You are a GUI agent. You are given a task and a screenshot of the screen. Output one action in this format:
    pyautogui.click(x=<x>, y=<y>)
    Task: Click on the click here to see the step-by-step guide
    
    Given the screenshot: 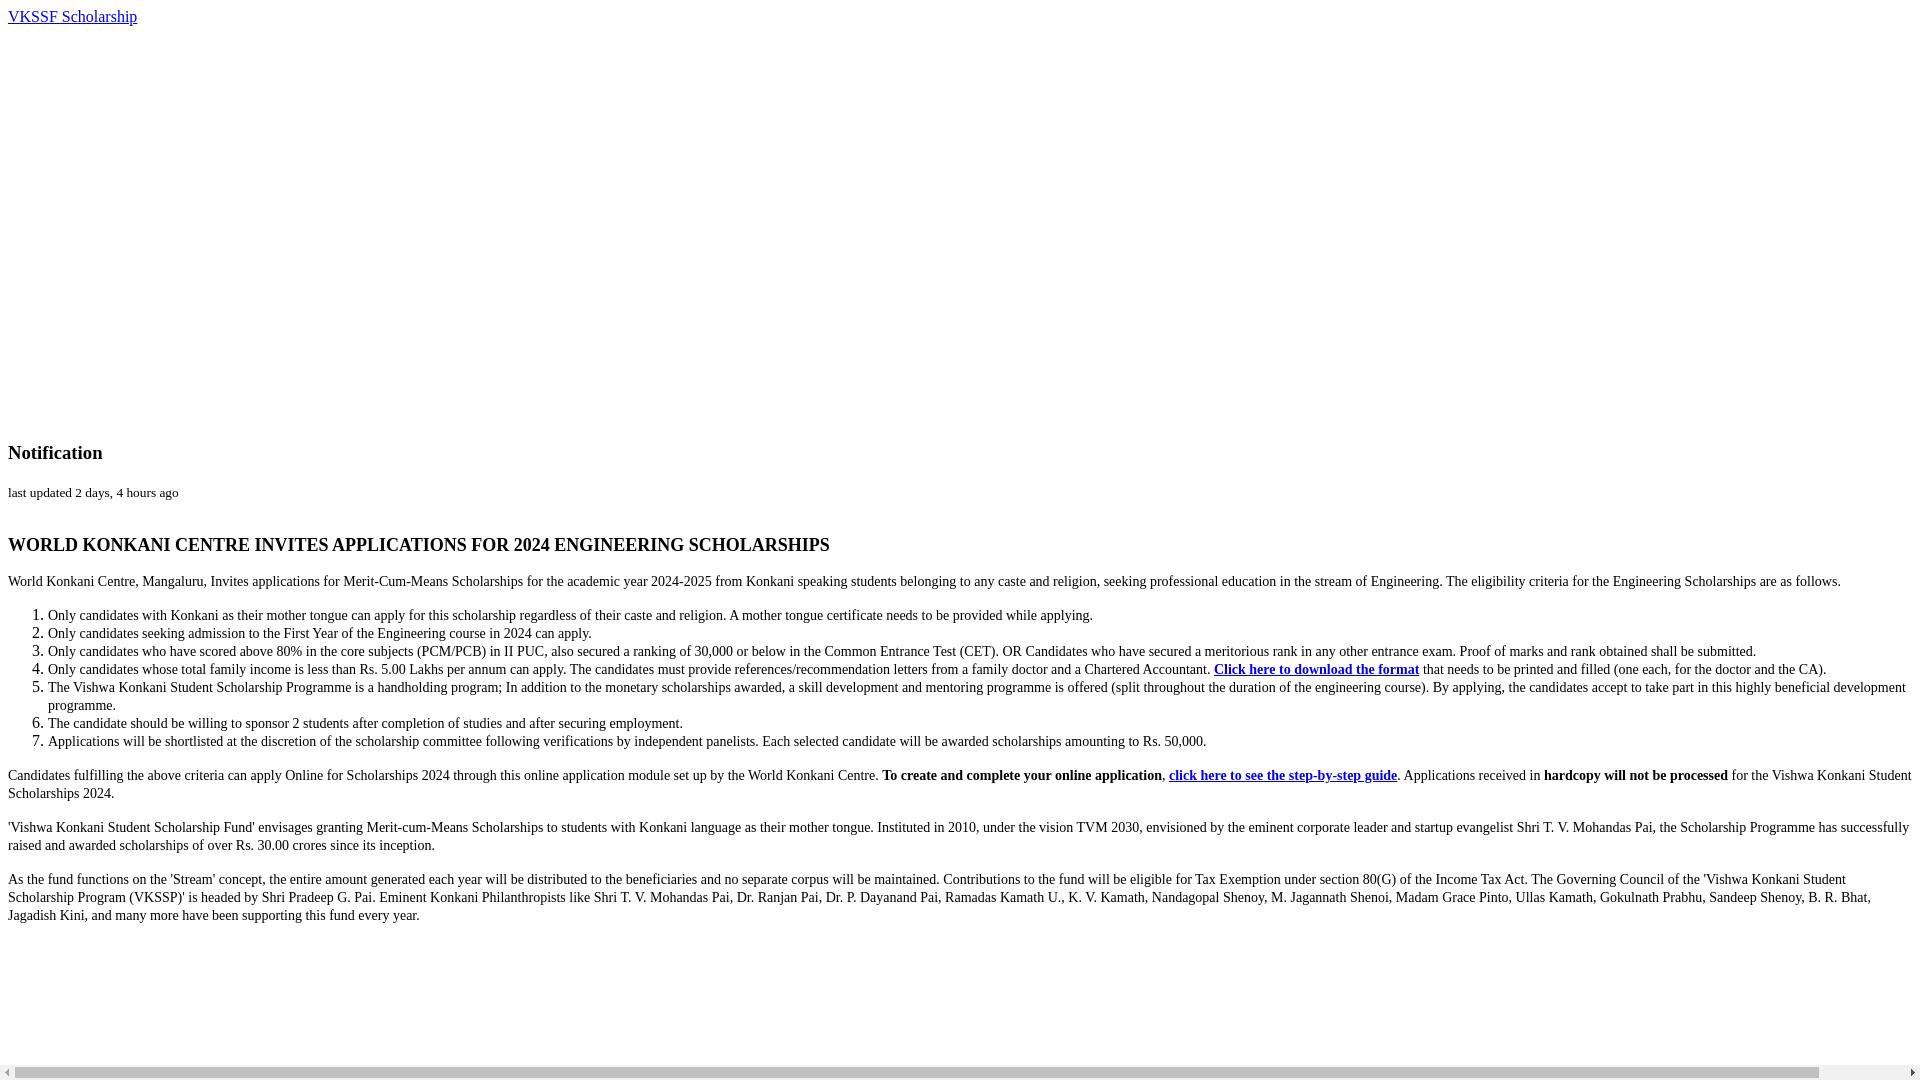 What is the action you would take?
    pyautogui.click(x=1283, y=775)
    